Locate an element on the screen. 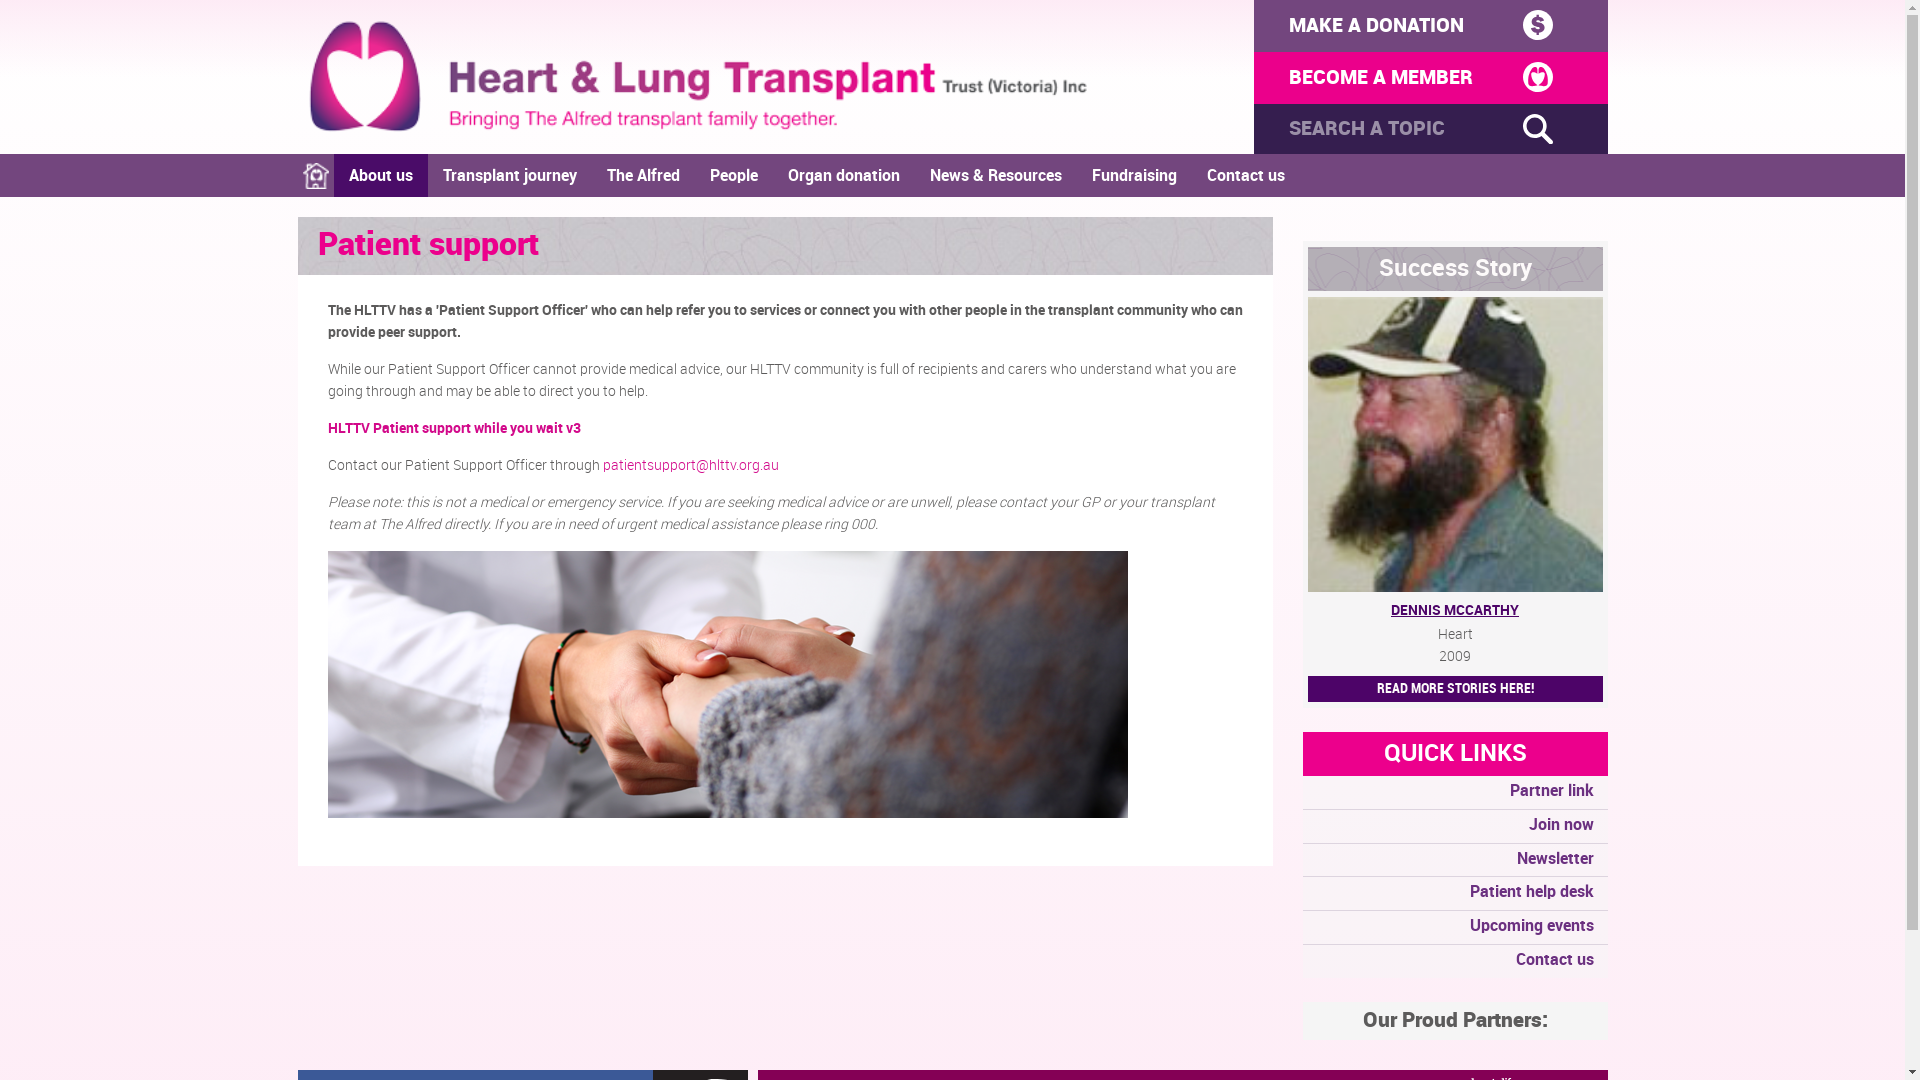 The image size is (1920, 1080). Patient help desk is located at coordinates (1454, 894).